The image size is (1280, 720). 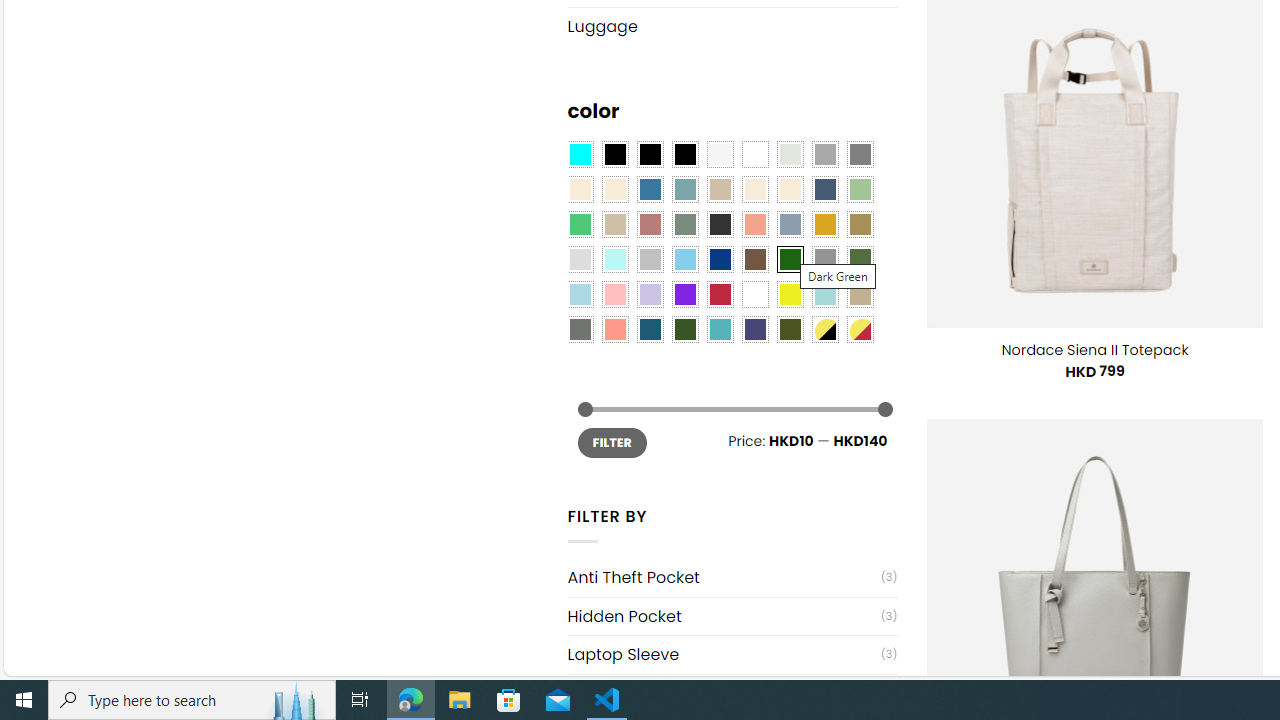 What do you see at coordinates (755, 154) in the screenshot?
I see `Clear` at bounding box center [755, 154].